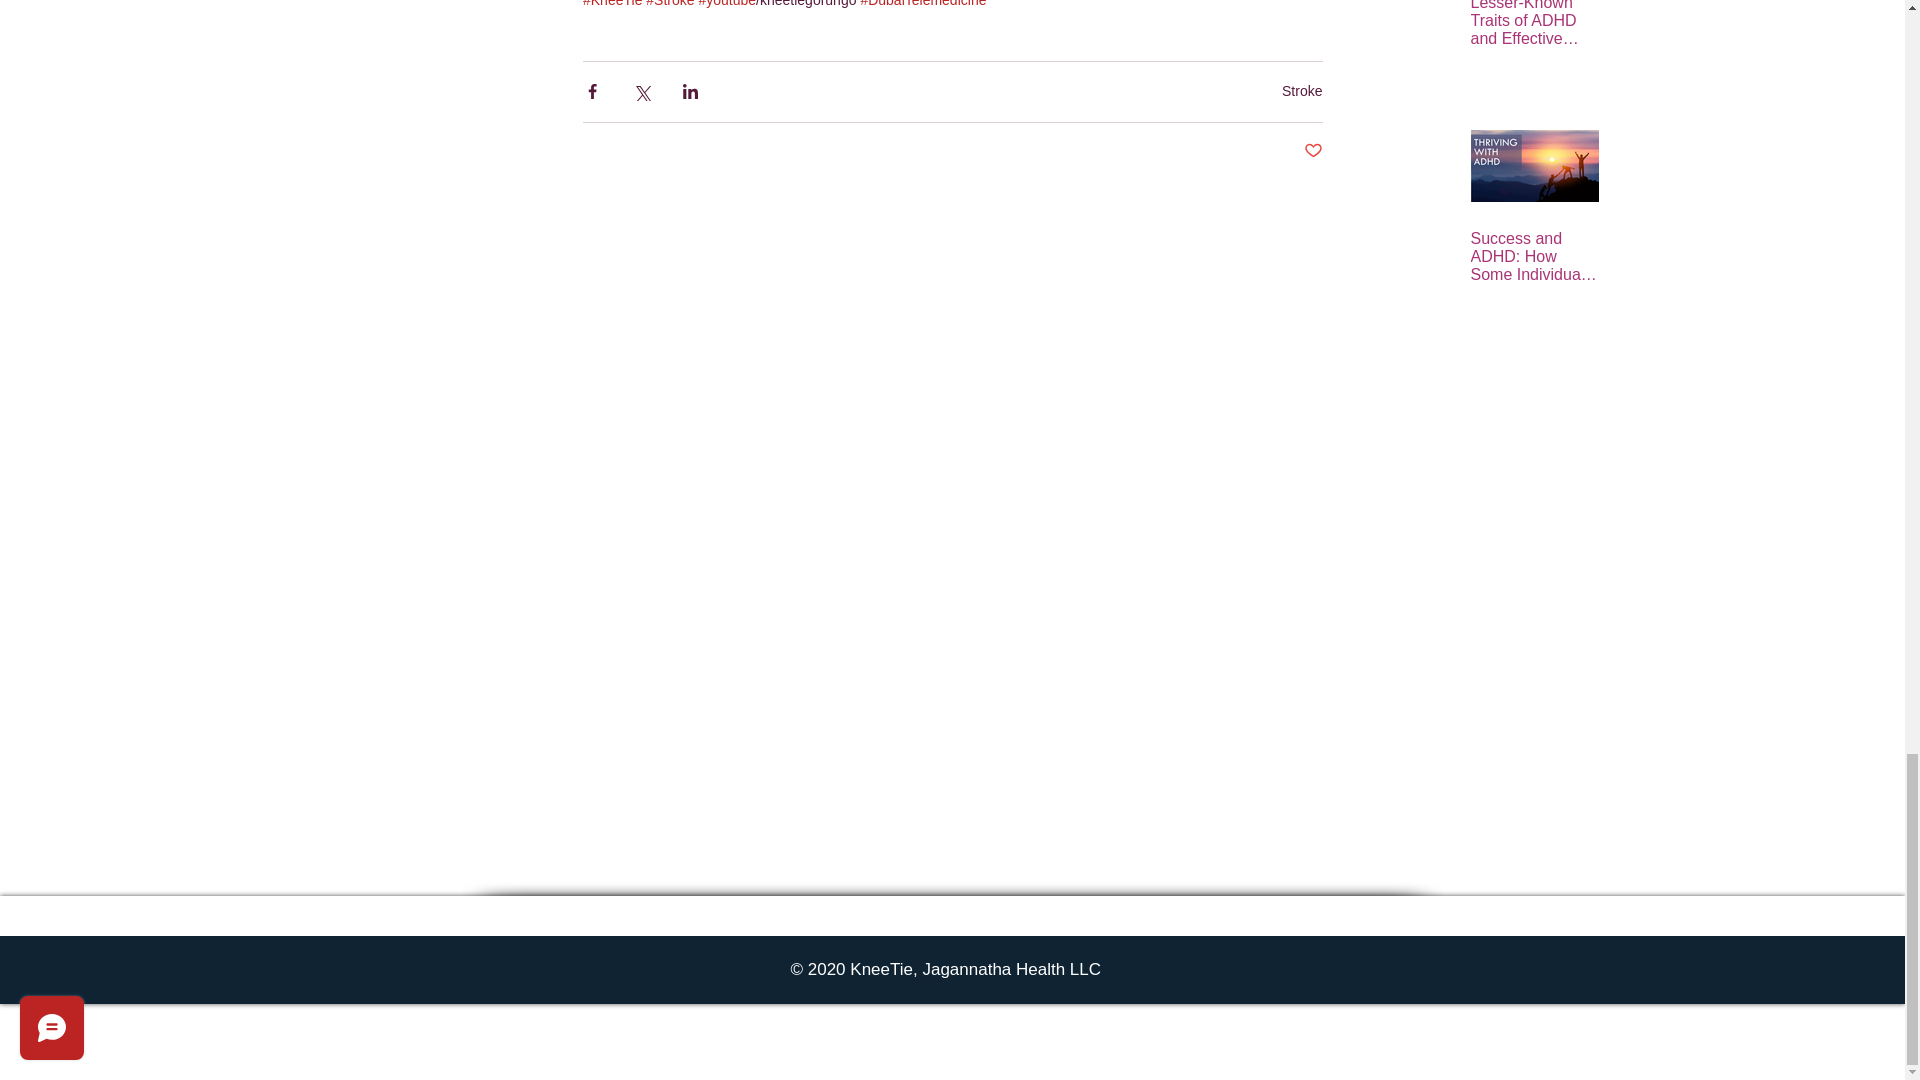  Describe the element at coordinates (1302, 91) in the screenshot. I see `Stroke` at that location.